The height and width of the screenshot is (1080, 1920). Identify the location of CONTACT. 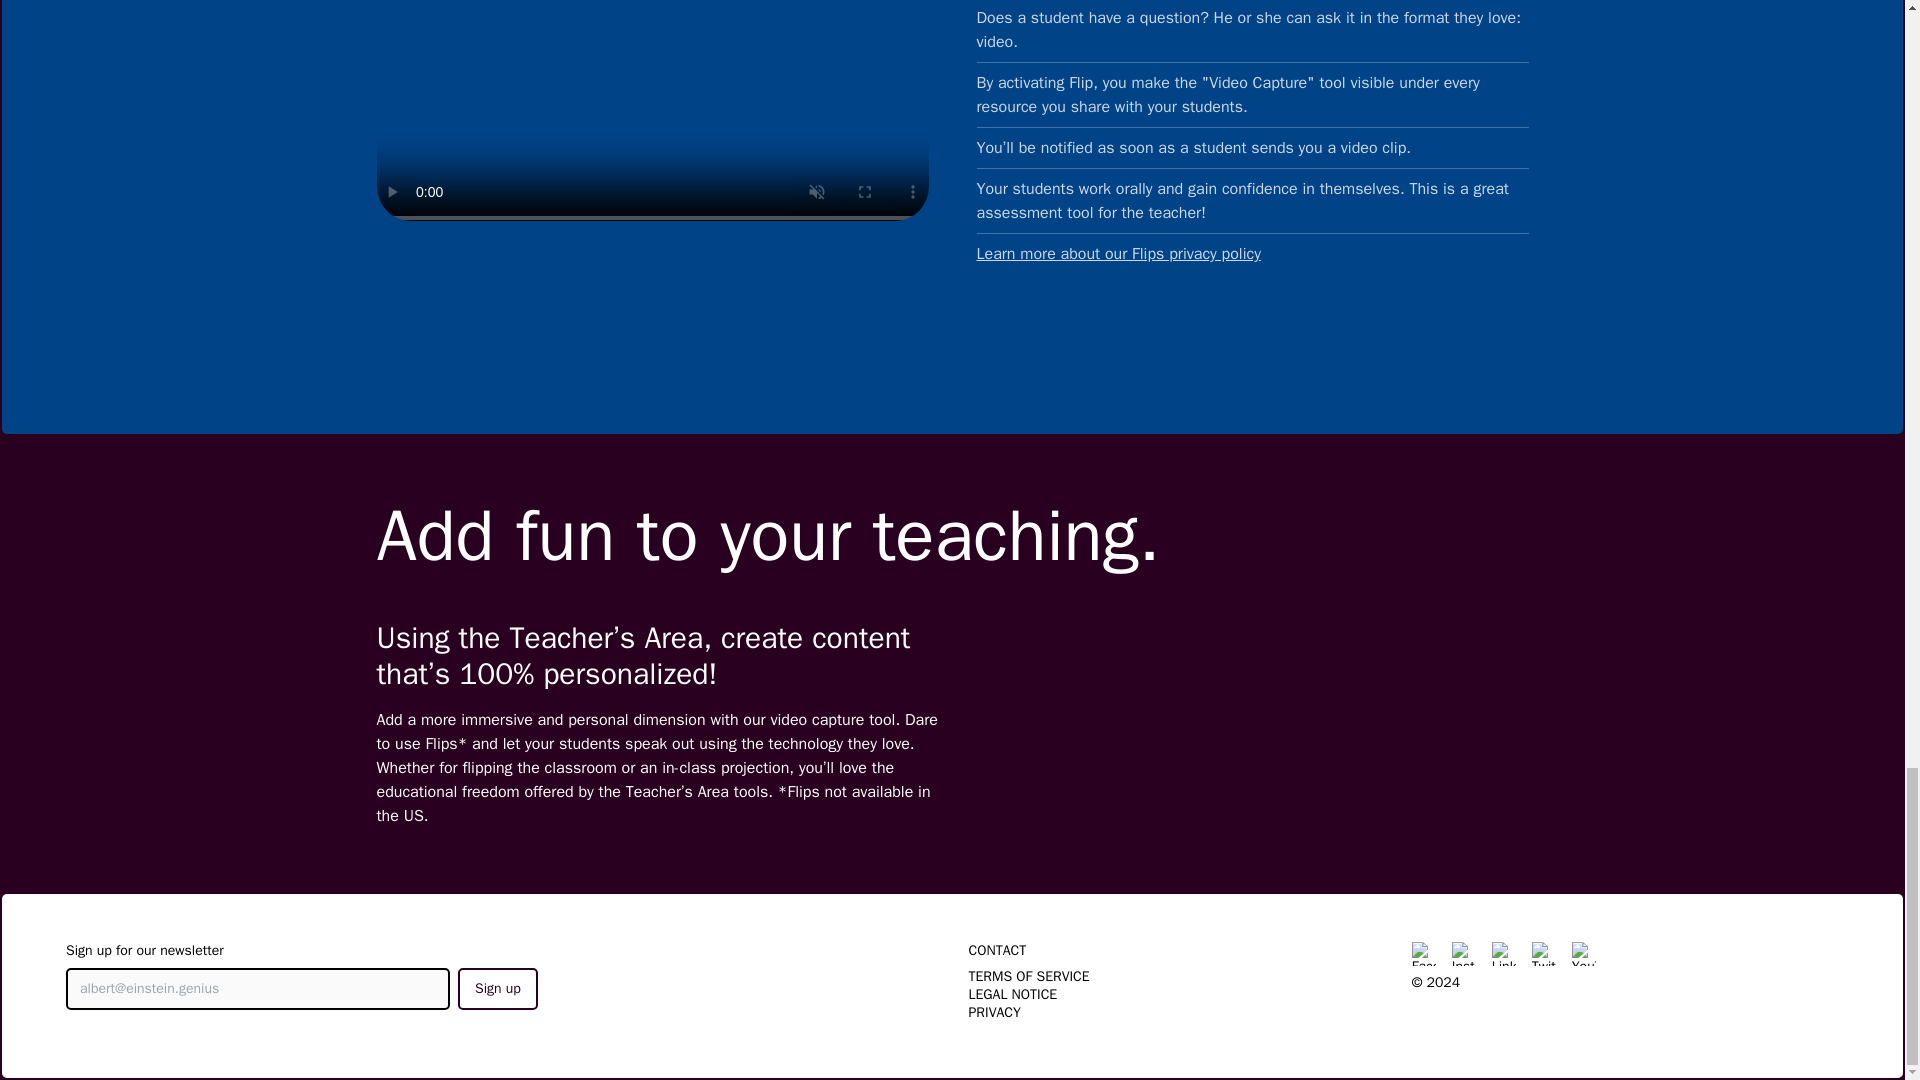
(996, 950).